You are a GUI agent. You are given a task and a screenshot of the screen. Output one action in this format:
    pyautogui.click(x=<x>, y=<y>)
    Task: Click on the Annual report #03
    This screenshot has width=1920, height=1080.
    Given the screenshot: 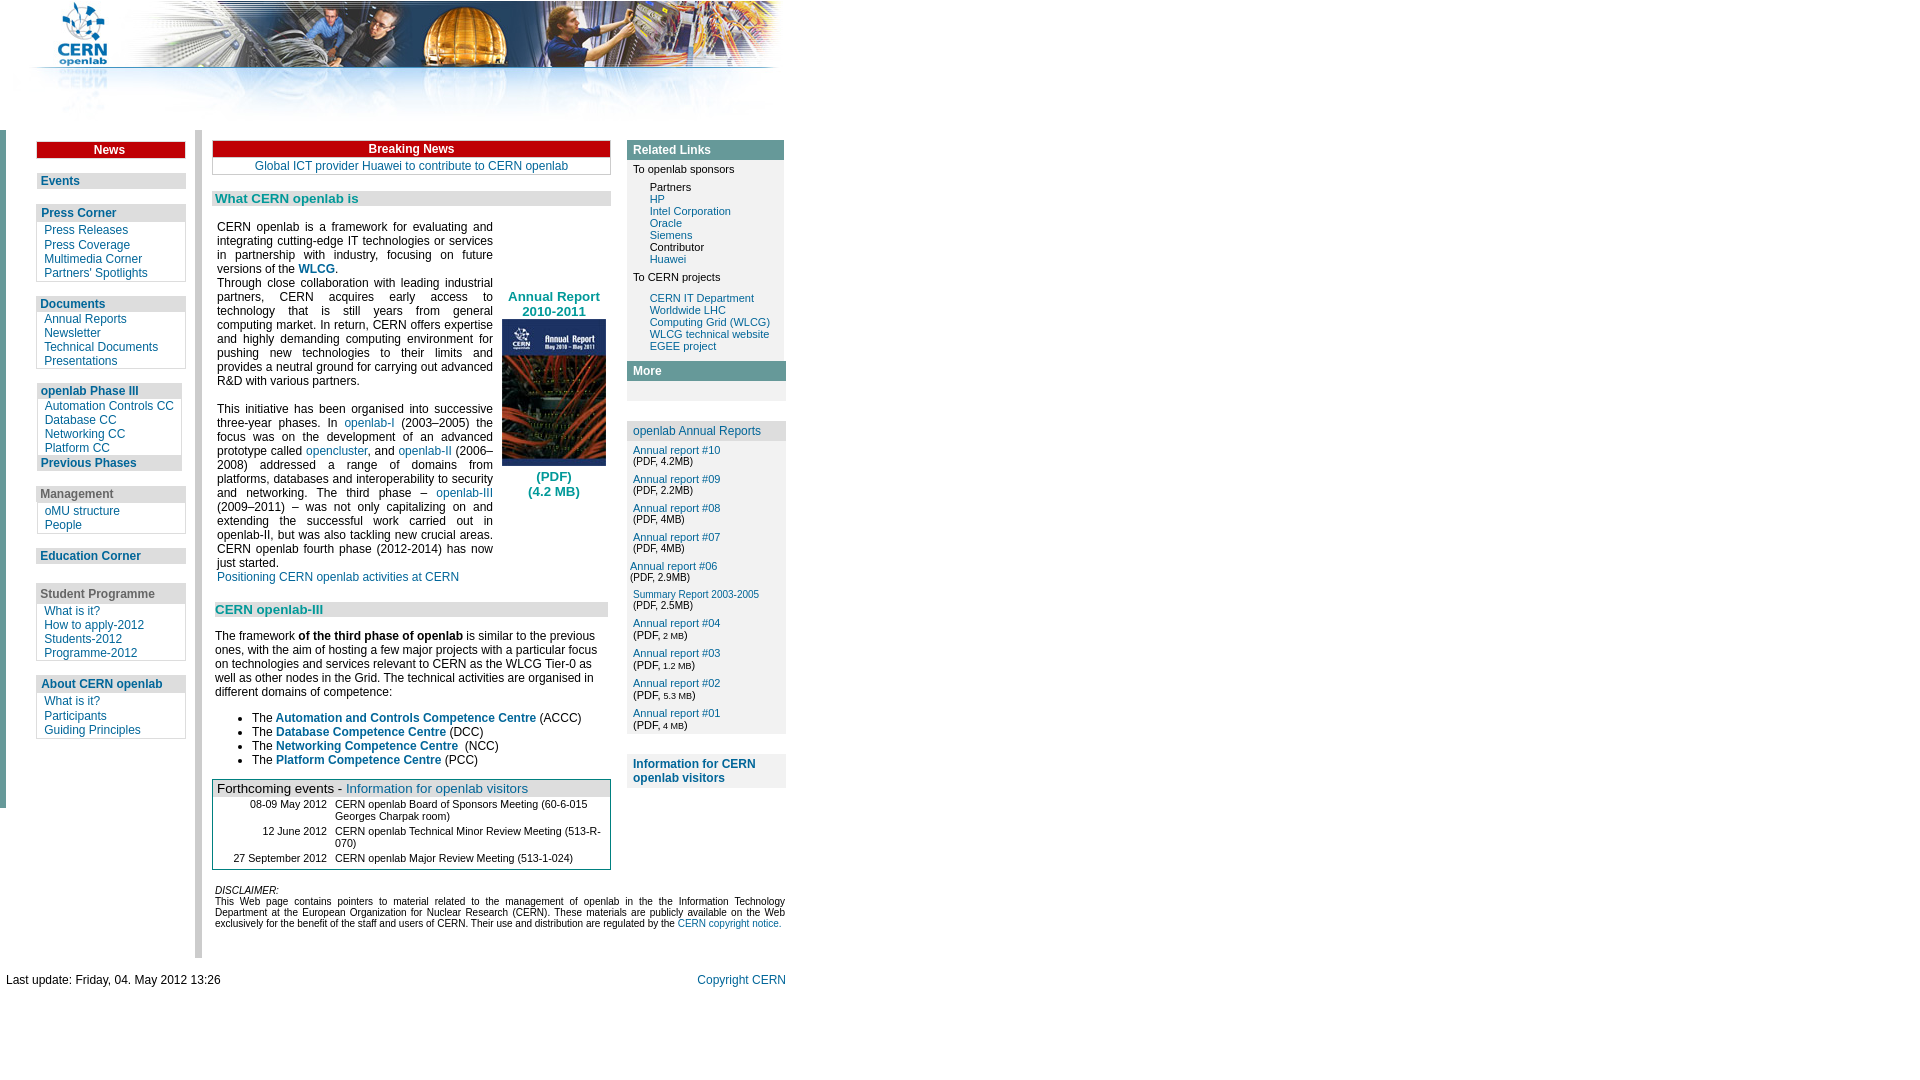 What is the action you would take?
    pyautogui.click(x=676, y=653)
    